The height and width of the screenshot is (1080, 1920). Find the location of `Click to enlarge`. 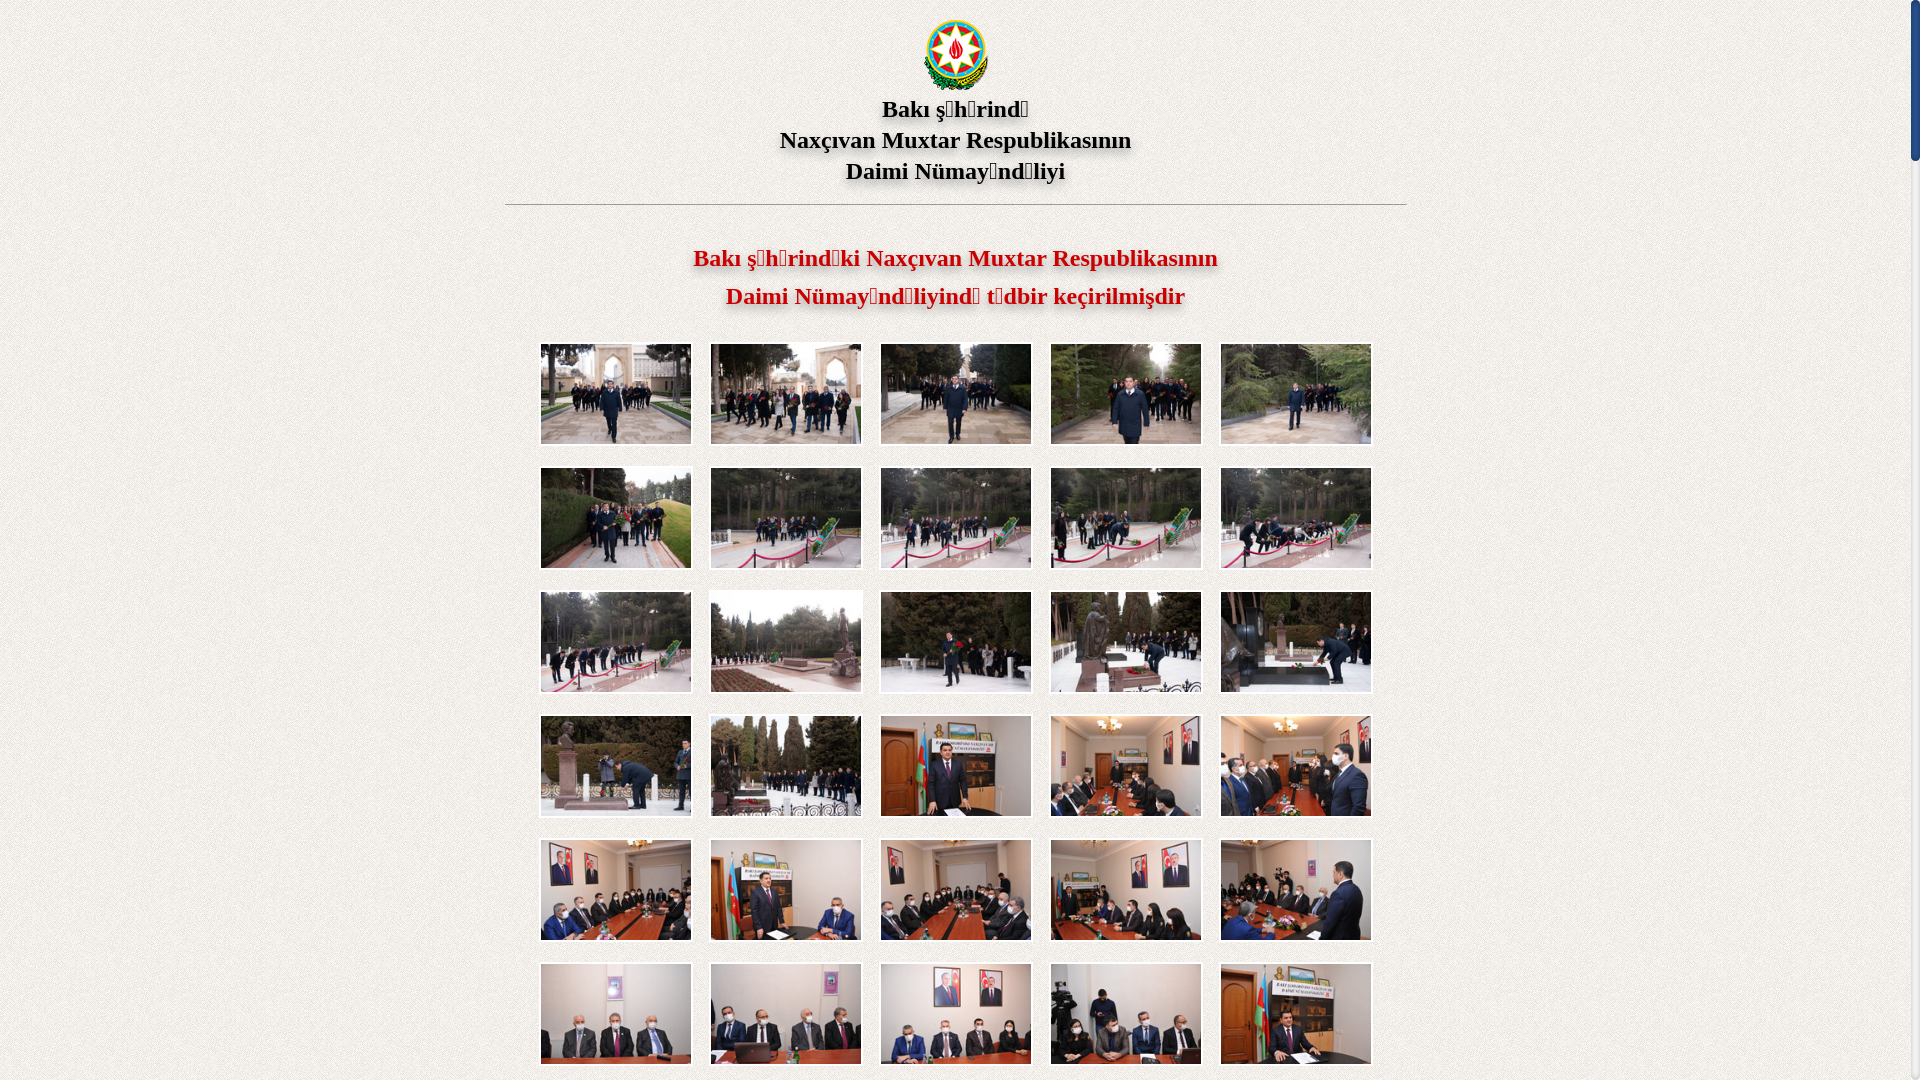

Click to enlarge is located at coordinates (615, 766).